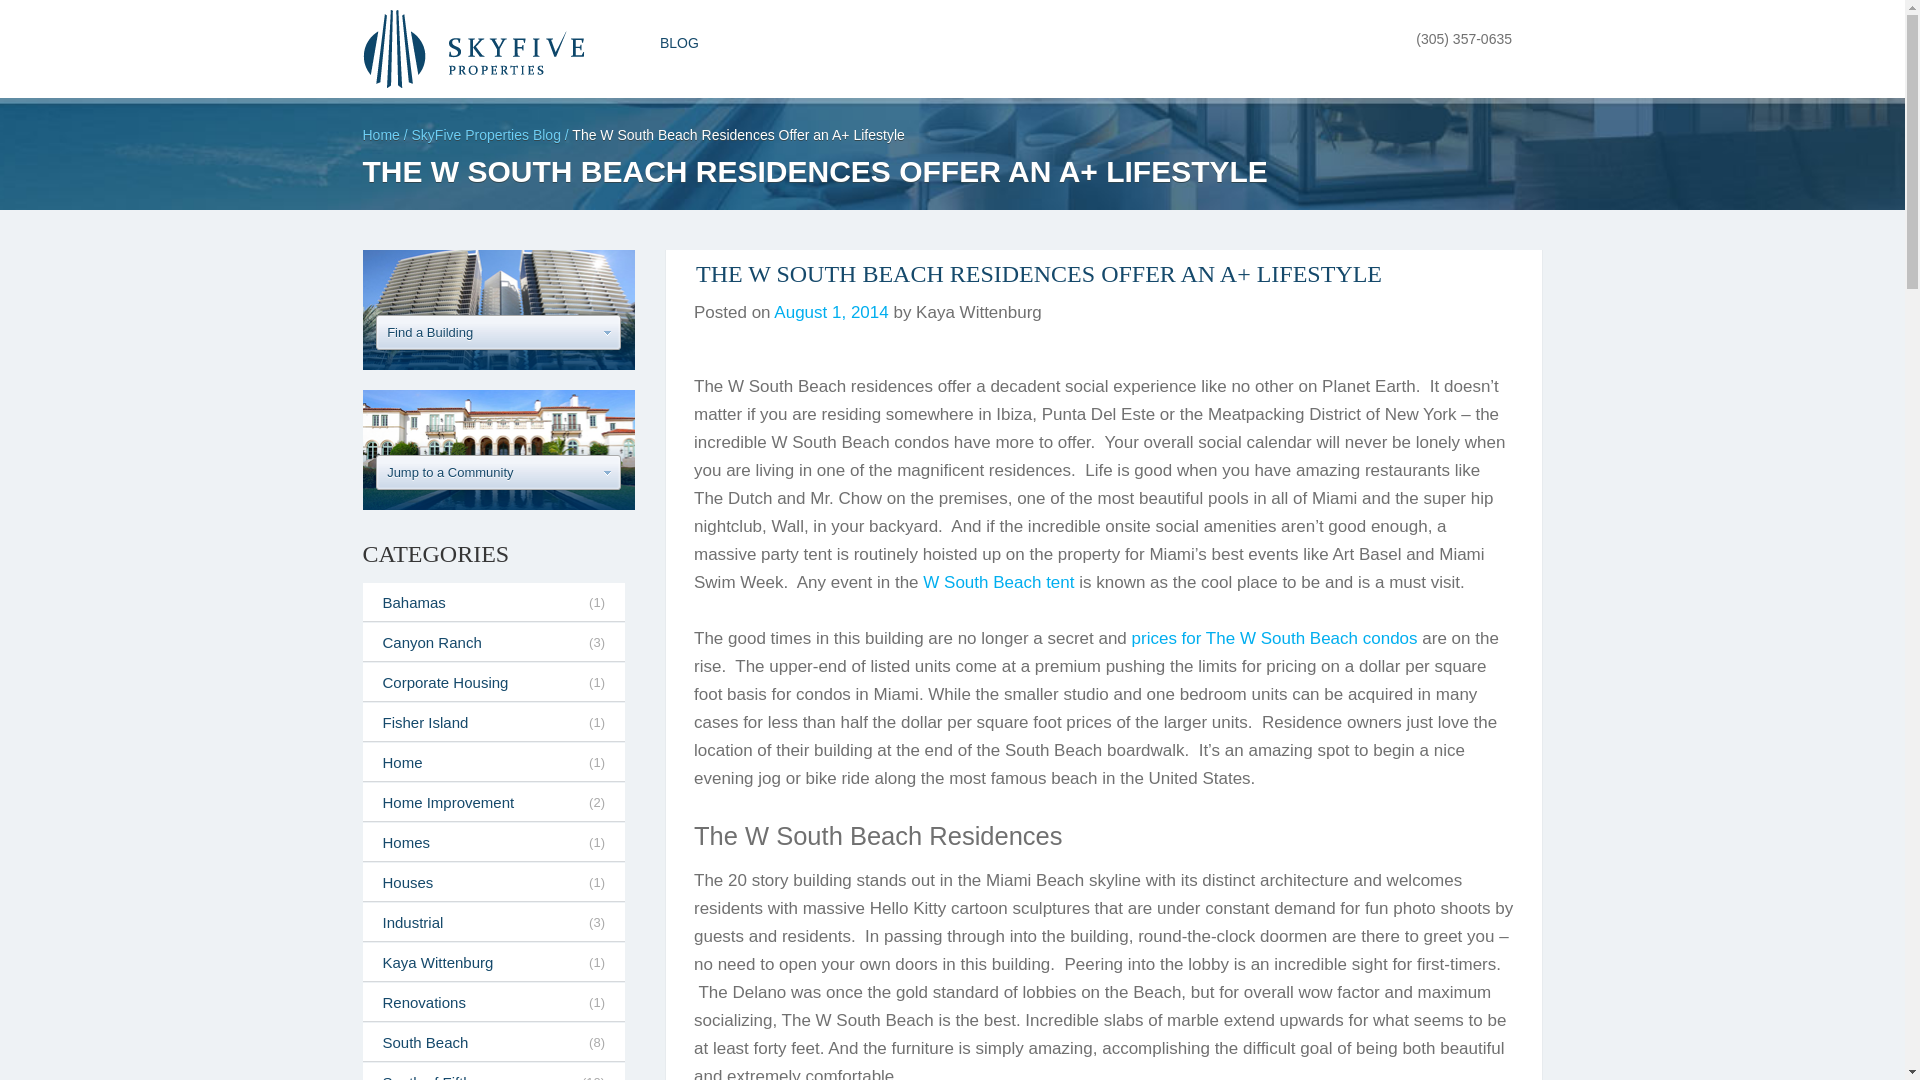  What do you see at coordinates (380, 134) in the screenshot?
I see `Home` at bounding box center [380, 134].